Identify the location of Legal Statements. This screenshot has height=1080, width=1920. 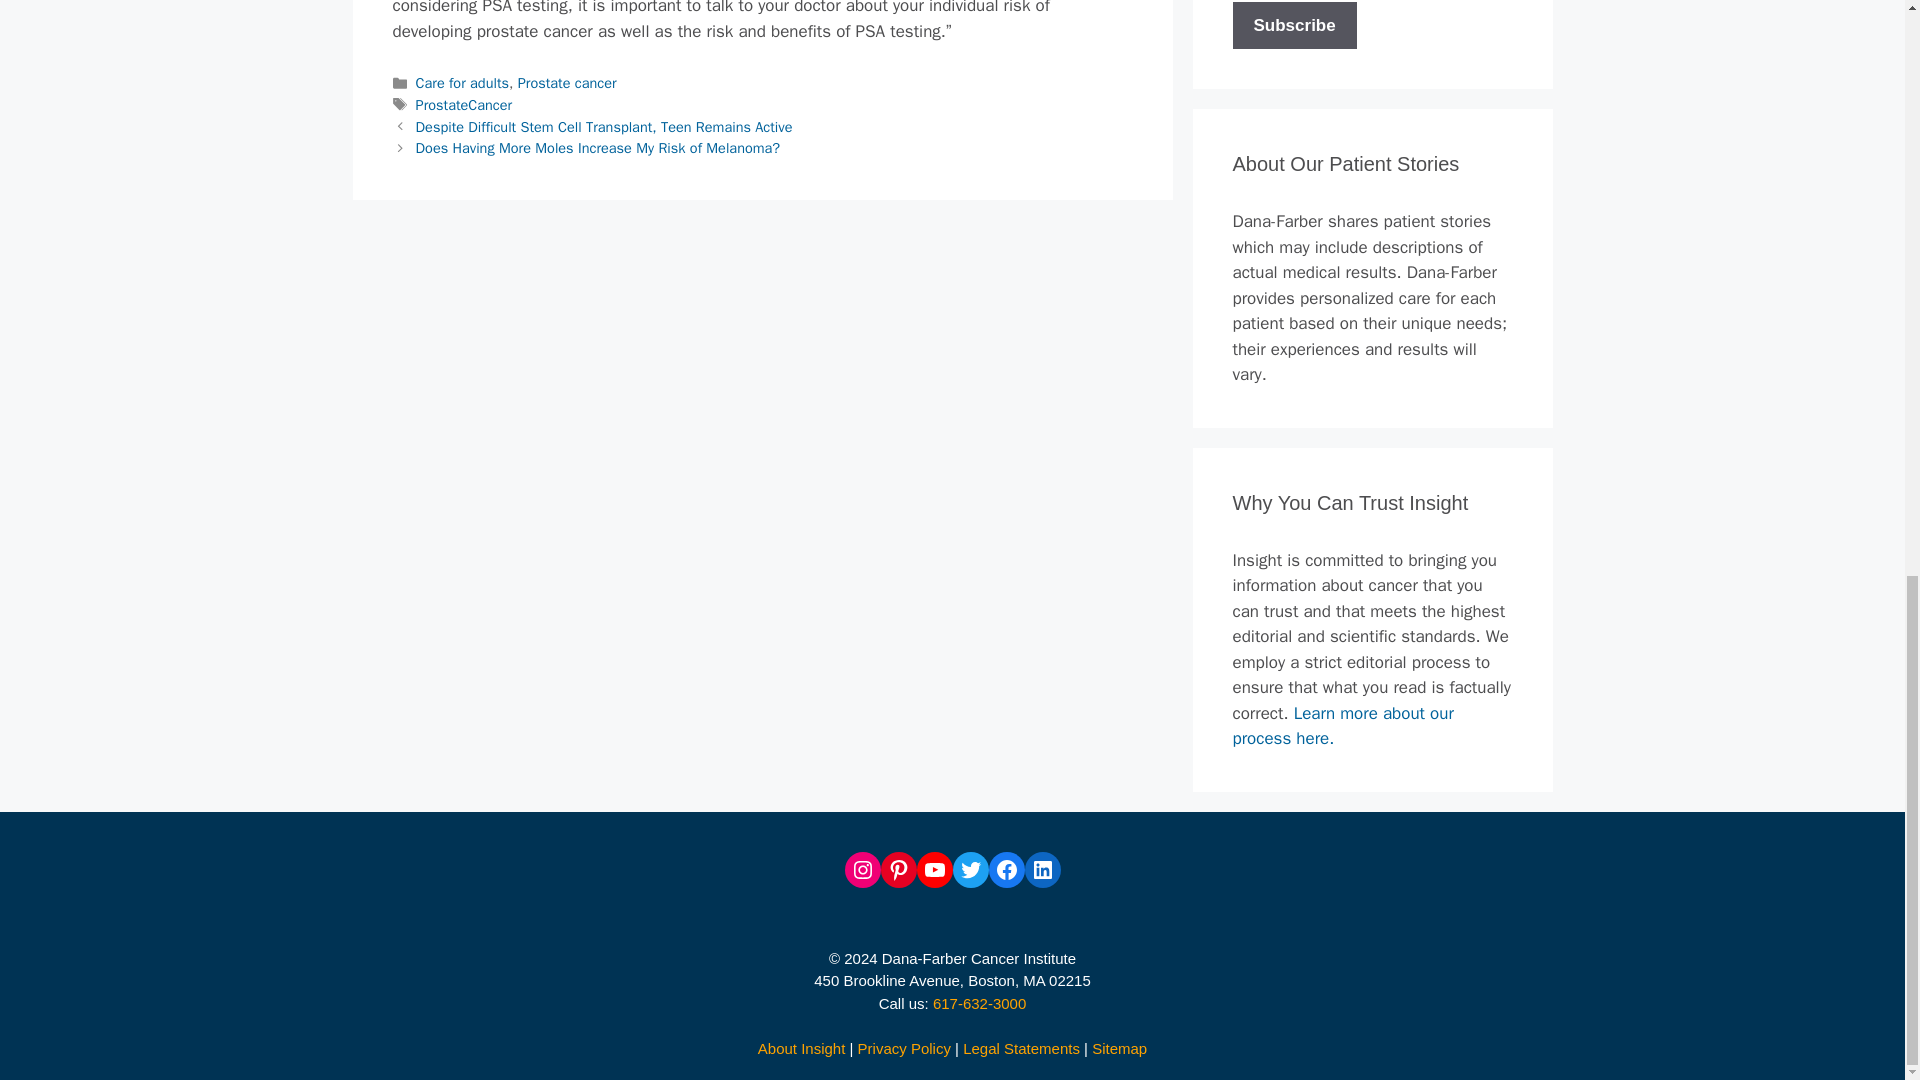
(1021, 1047).